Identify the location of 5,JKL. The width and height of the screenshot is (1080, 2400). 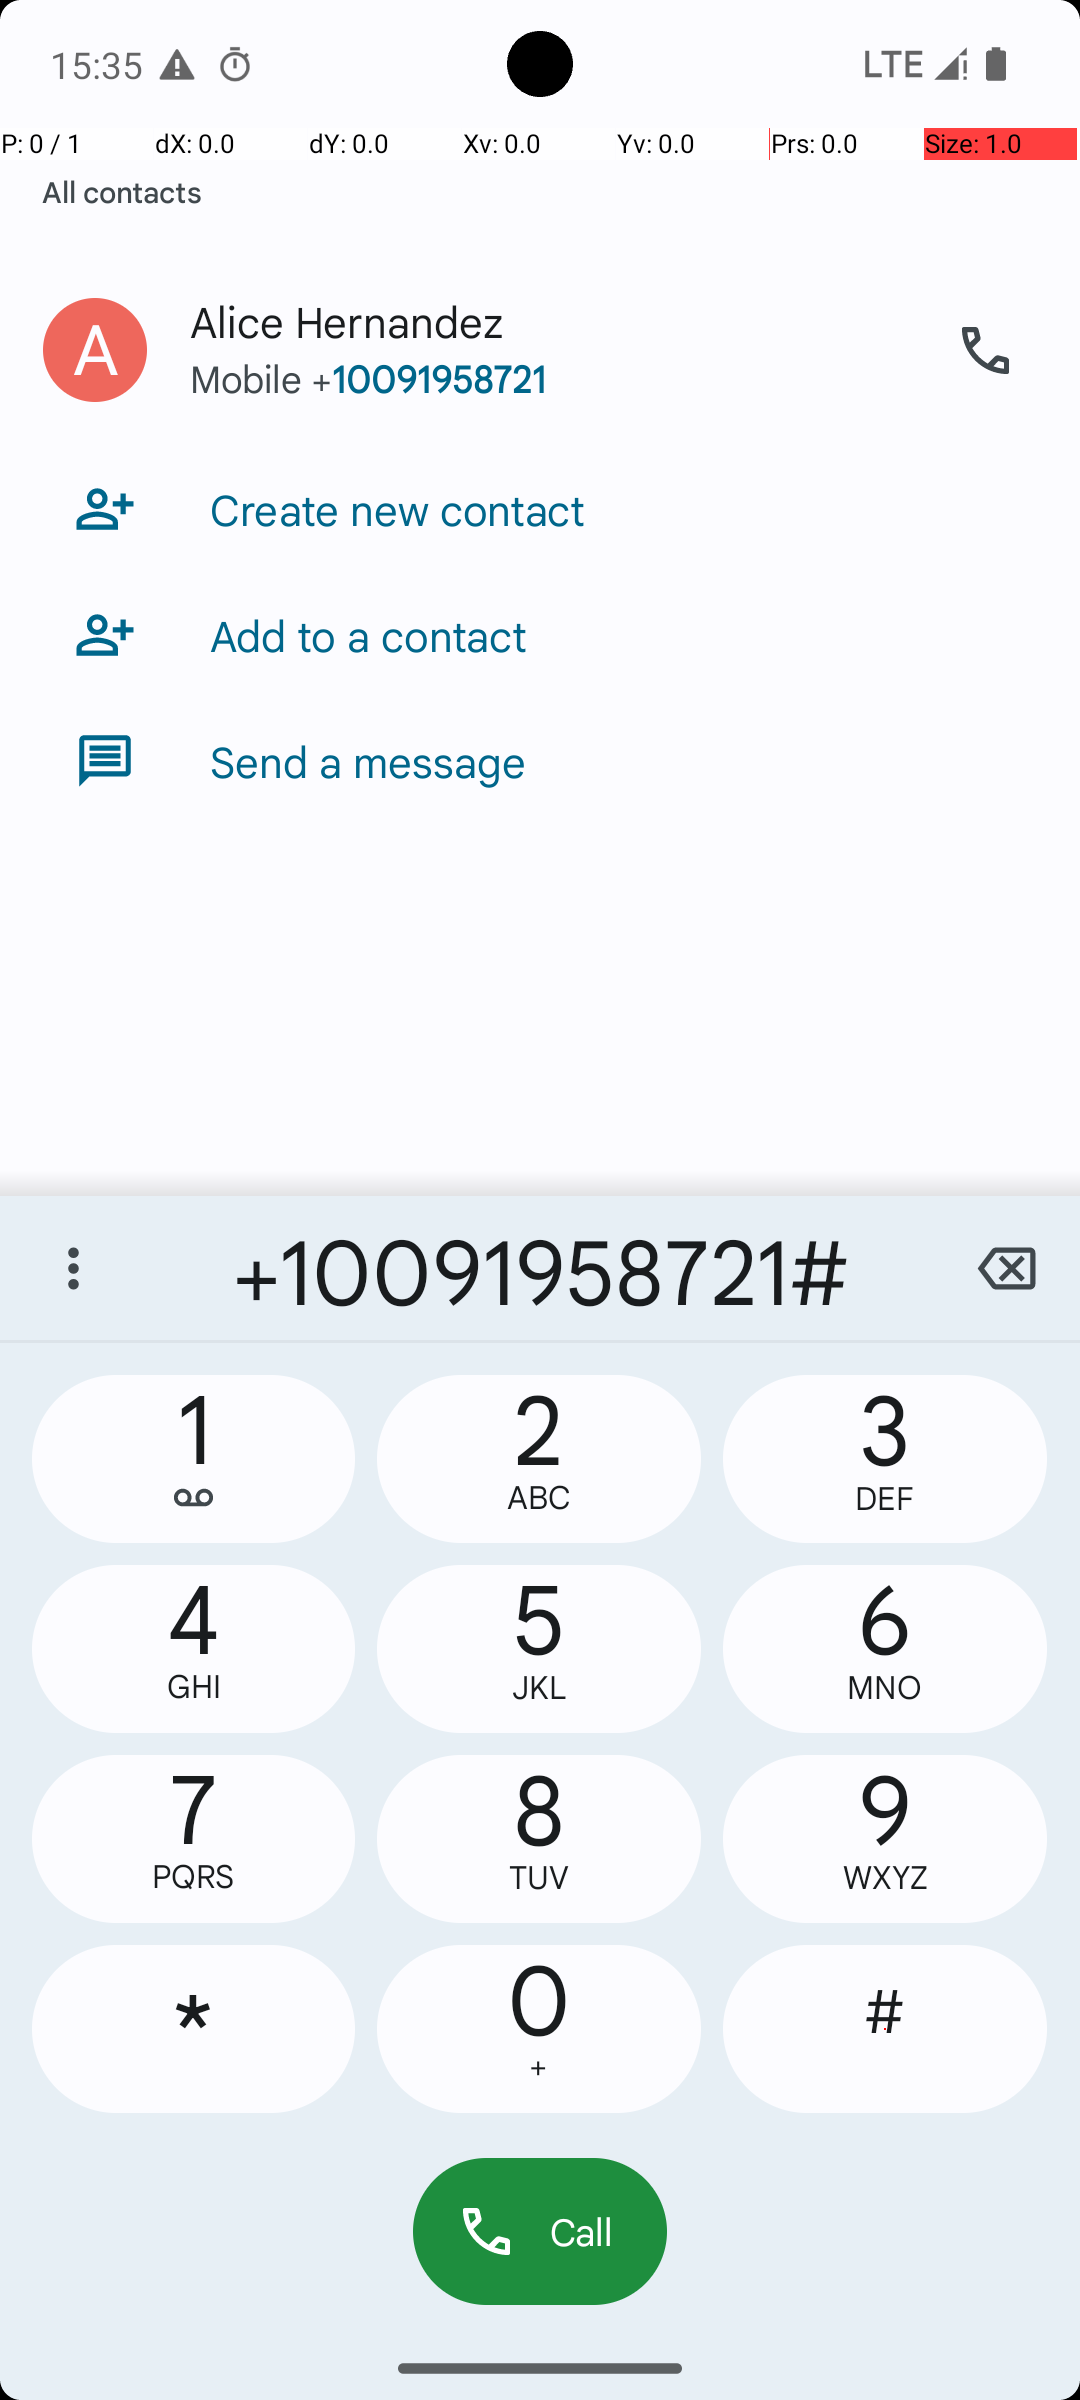
(539, 1649).